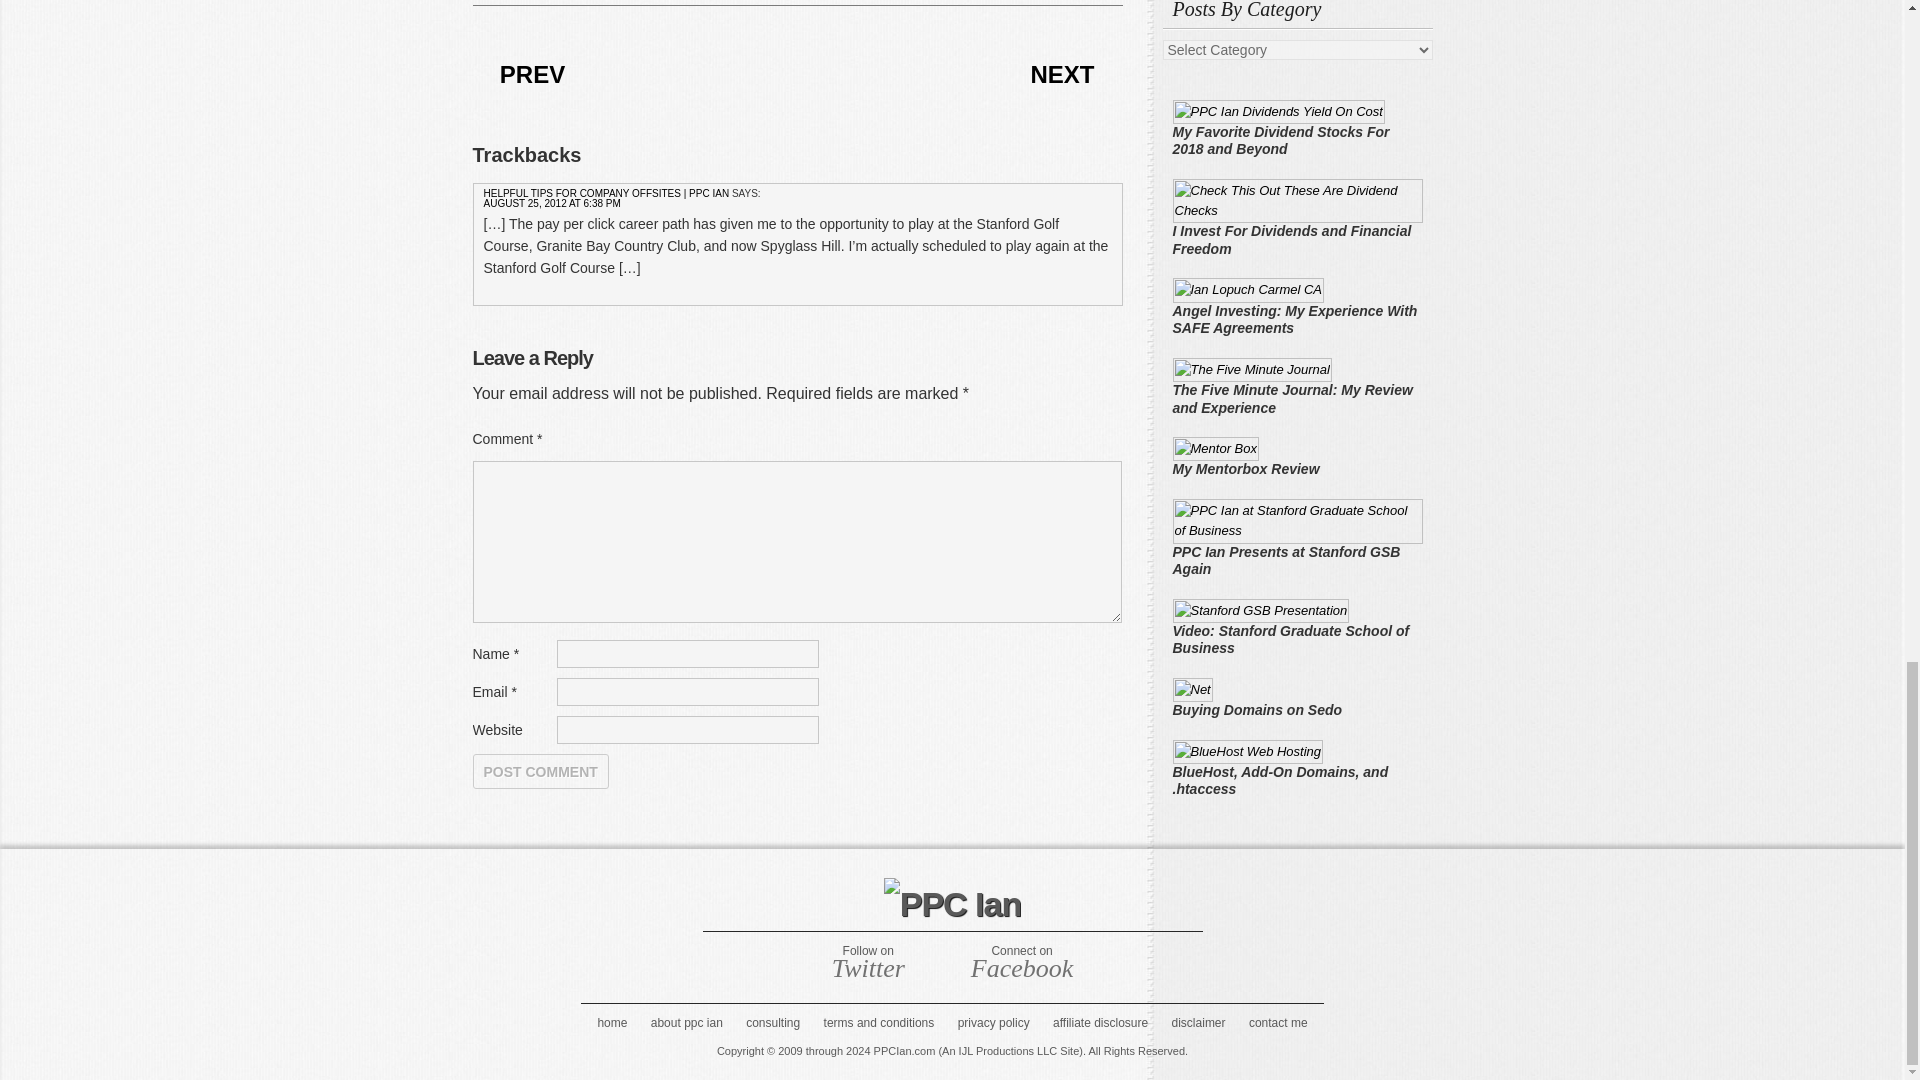 The height and width of the screenshot is (1080, 1920). What do you see at coordinates (552, 203) in the screenshot?
I see `AUGUST 25, 2012 AT 6:38 PM` at bounding box center [552, 203].